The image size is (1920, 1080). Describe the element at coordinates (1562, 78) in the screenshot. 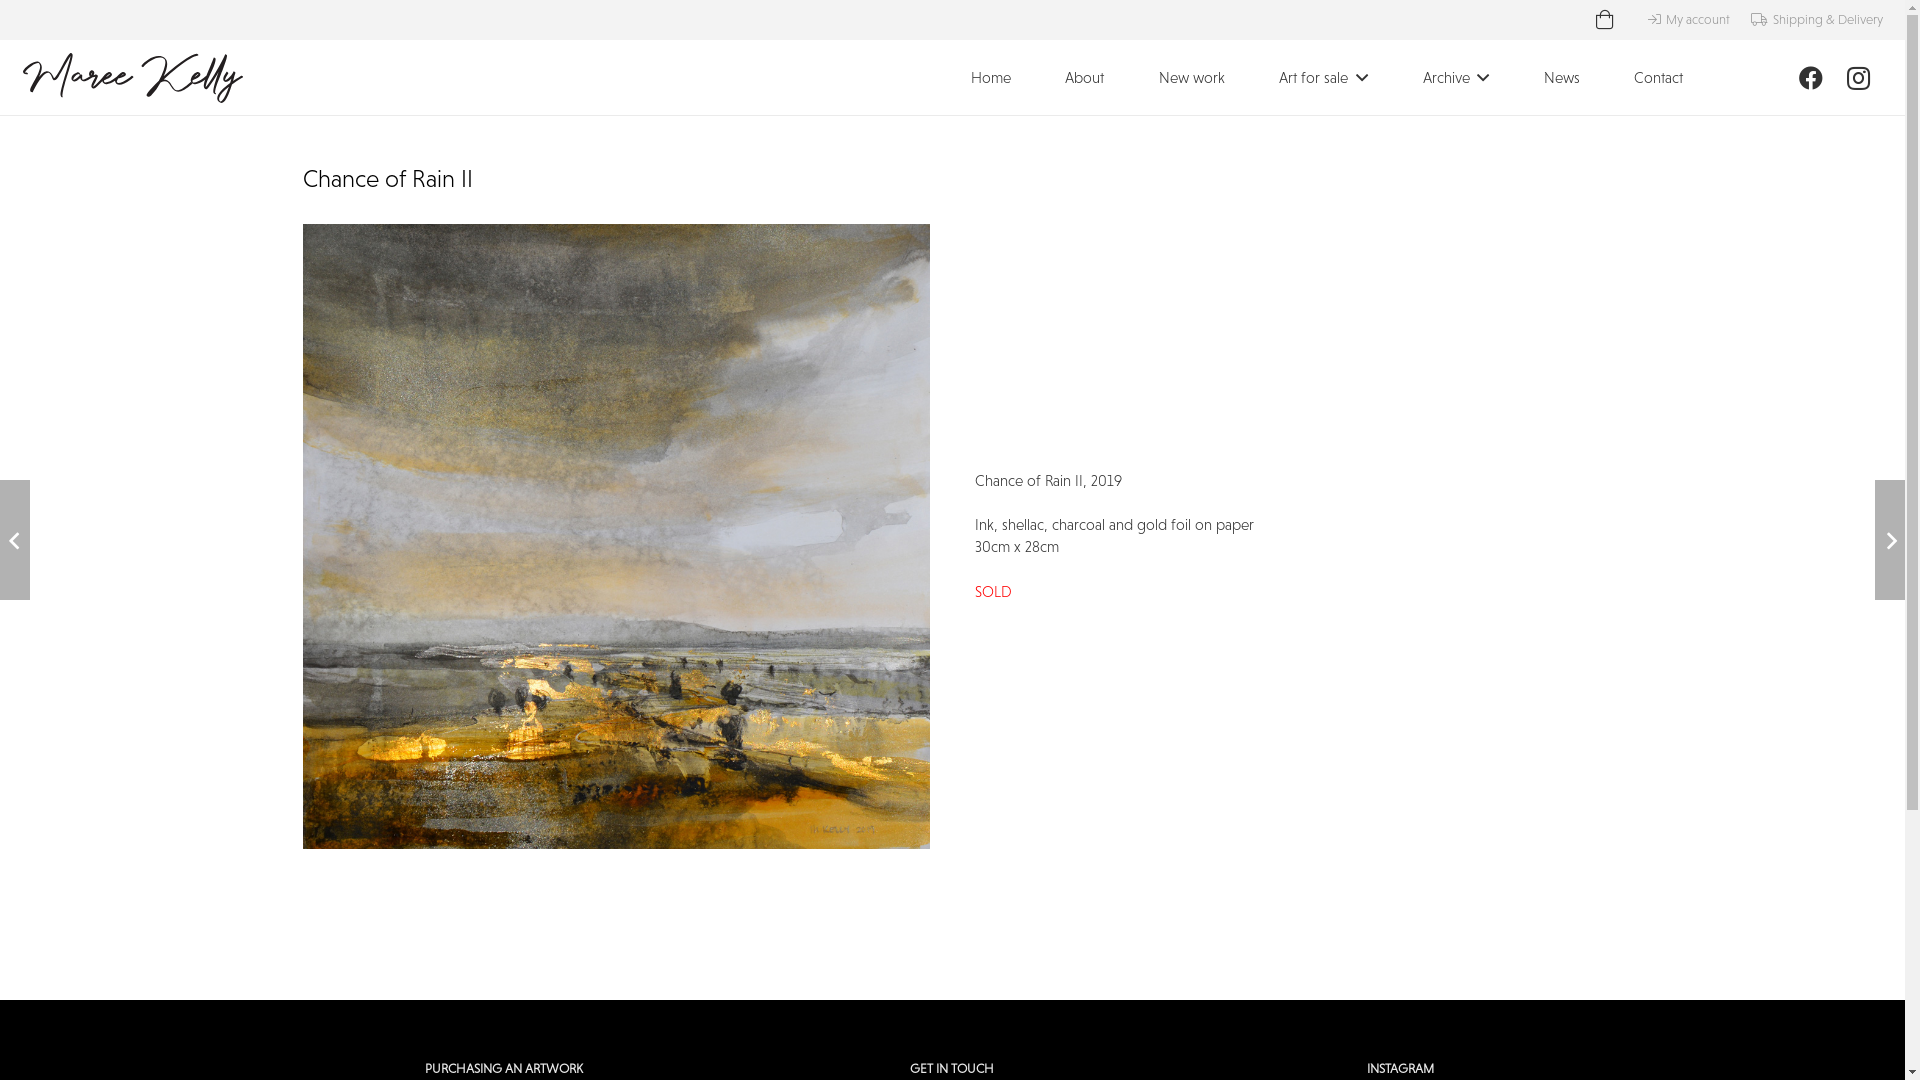

I see `News` at that location.